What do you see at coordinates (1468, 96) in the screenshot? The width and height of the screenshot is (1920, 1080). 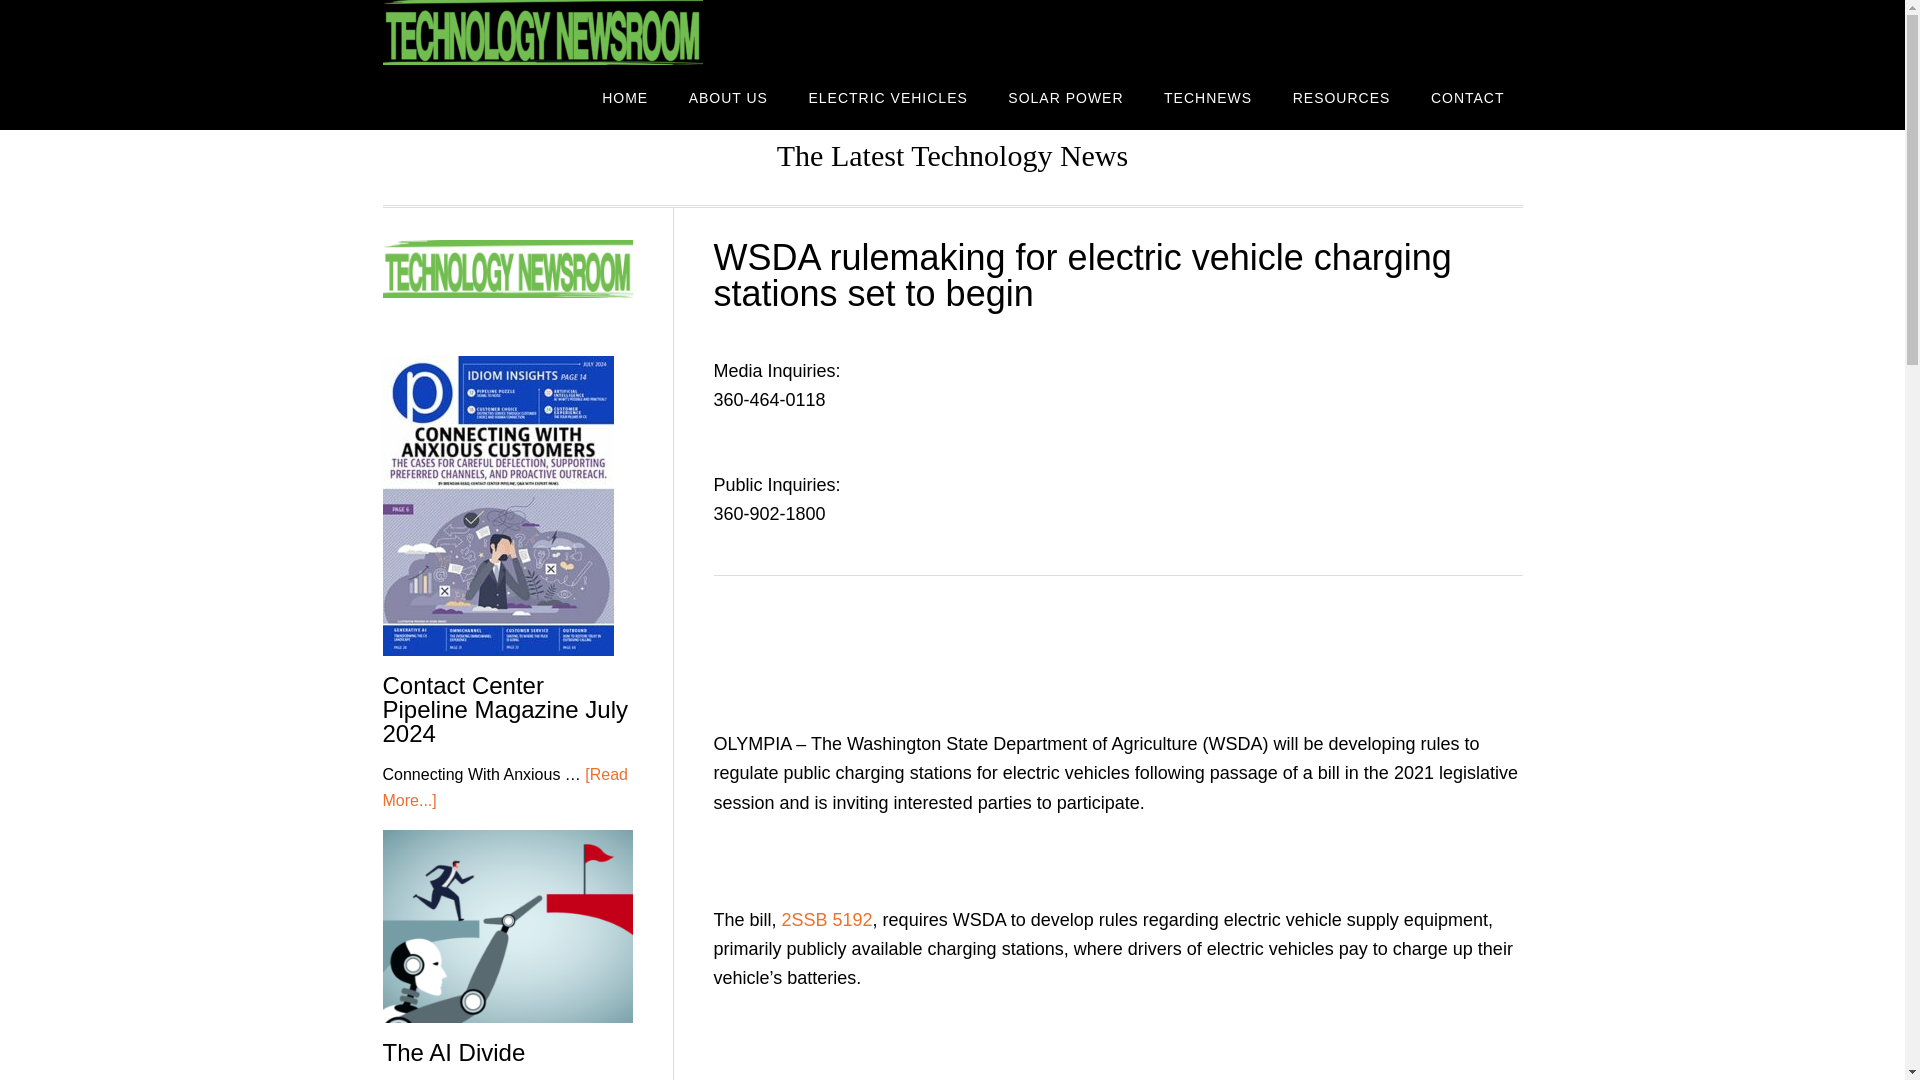 I see `CONTACT` at bounding box center [1468, 96].